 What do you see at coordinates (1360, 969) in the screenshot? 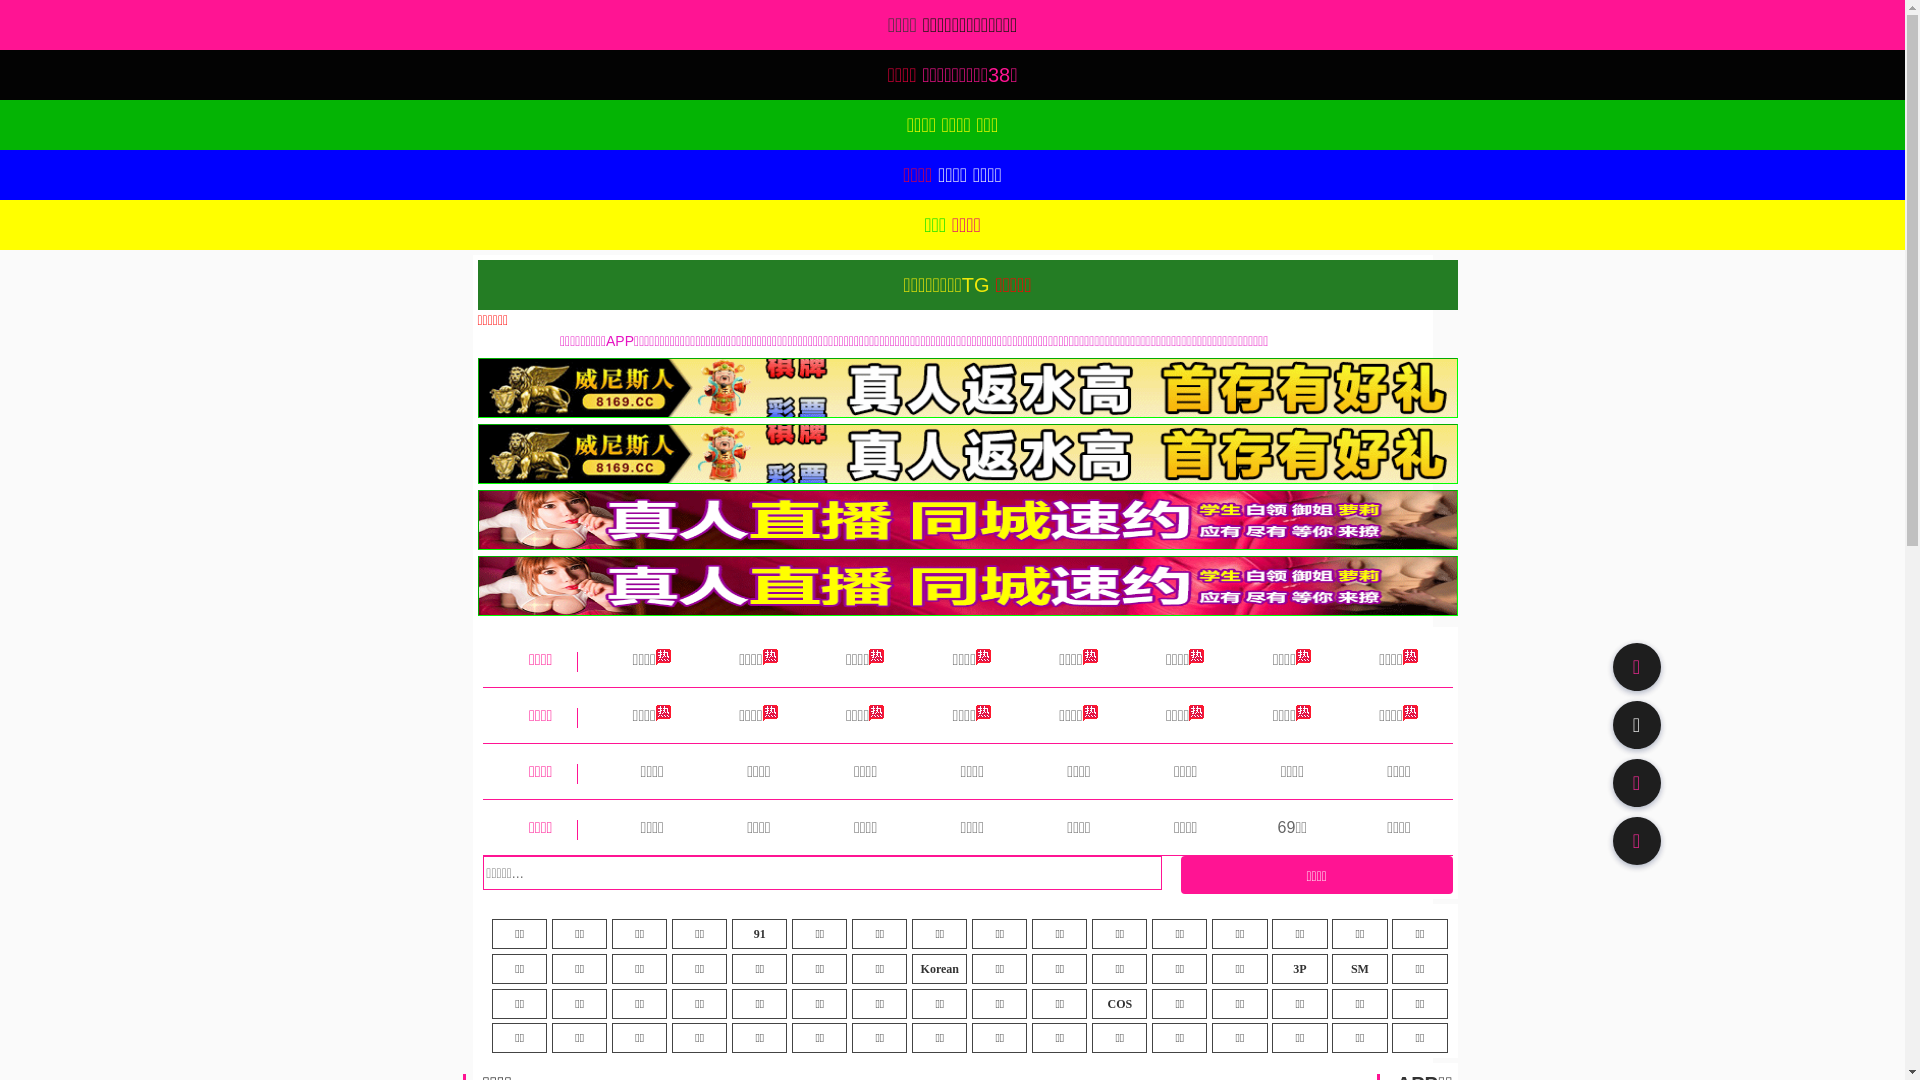
I see `SM` at bounding box center [1360, 969].